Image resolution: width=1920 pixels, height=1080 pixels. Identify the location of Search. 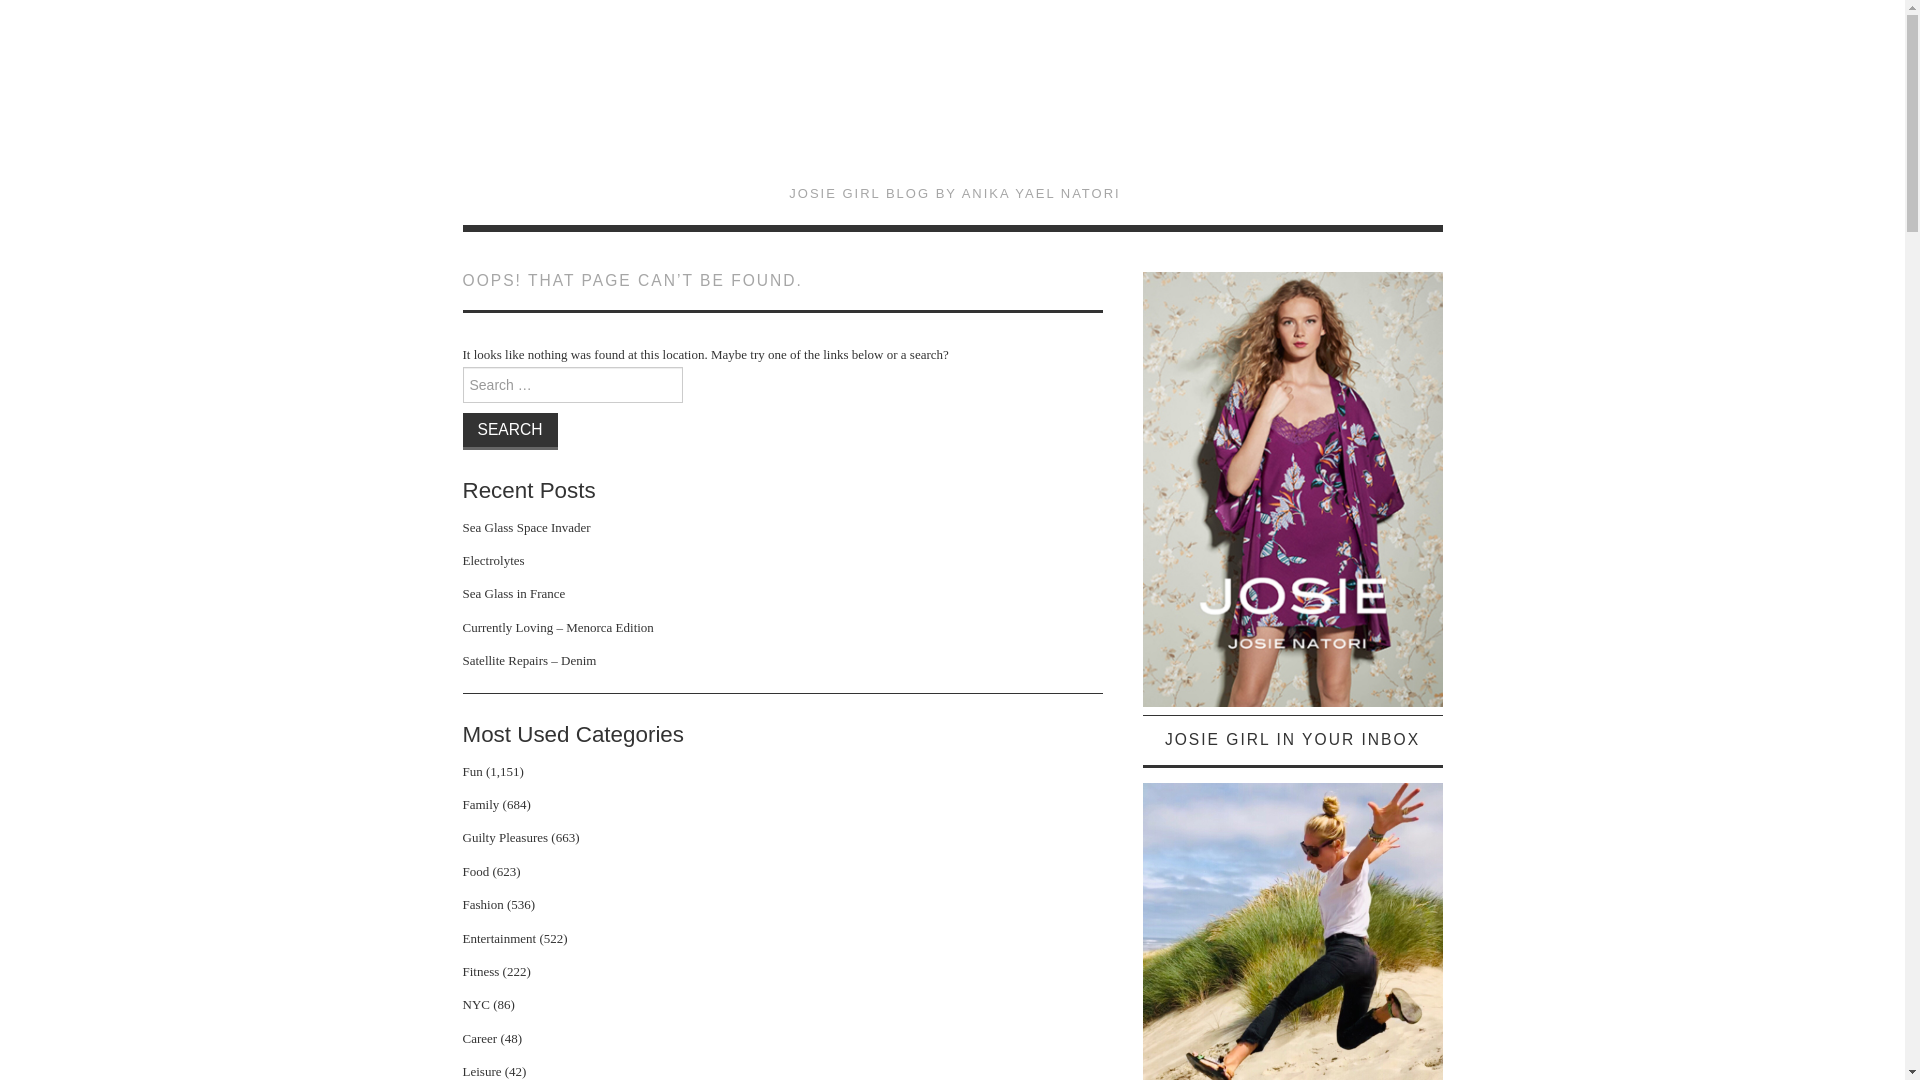
(509, 430).